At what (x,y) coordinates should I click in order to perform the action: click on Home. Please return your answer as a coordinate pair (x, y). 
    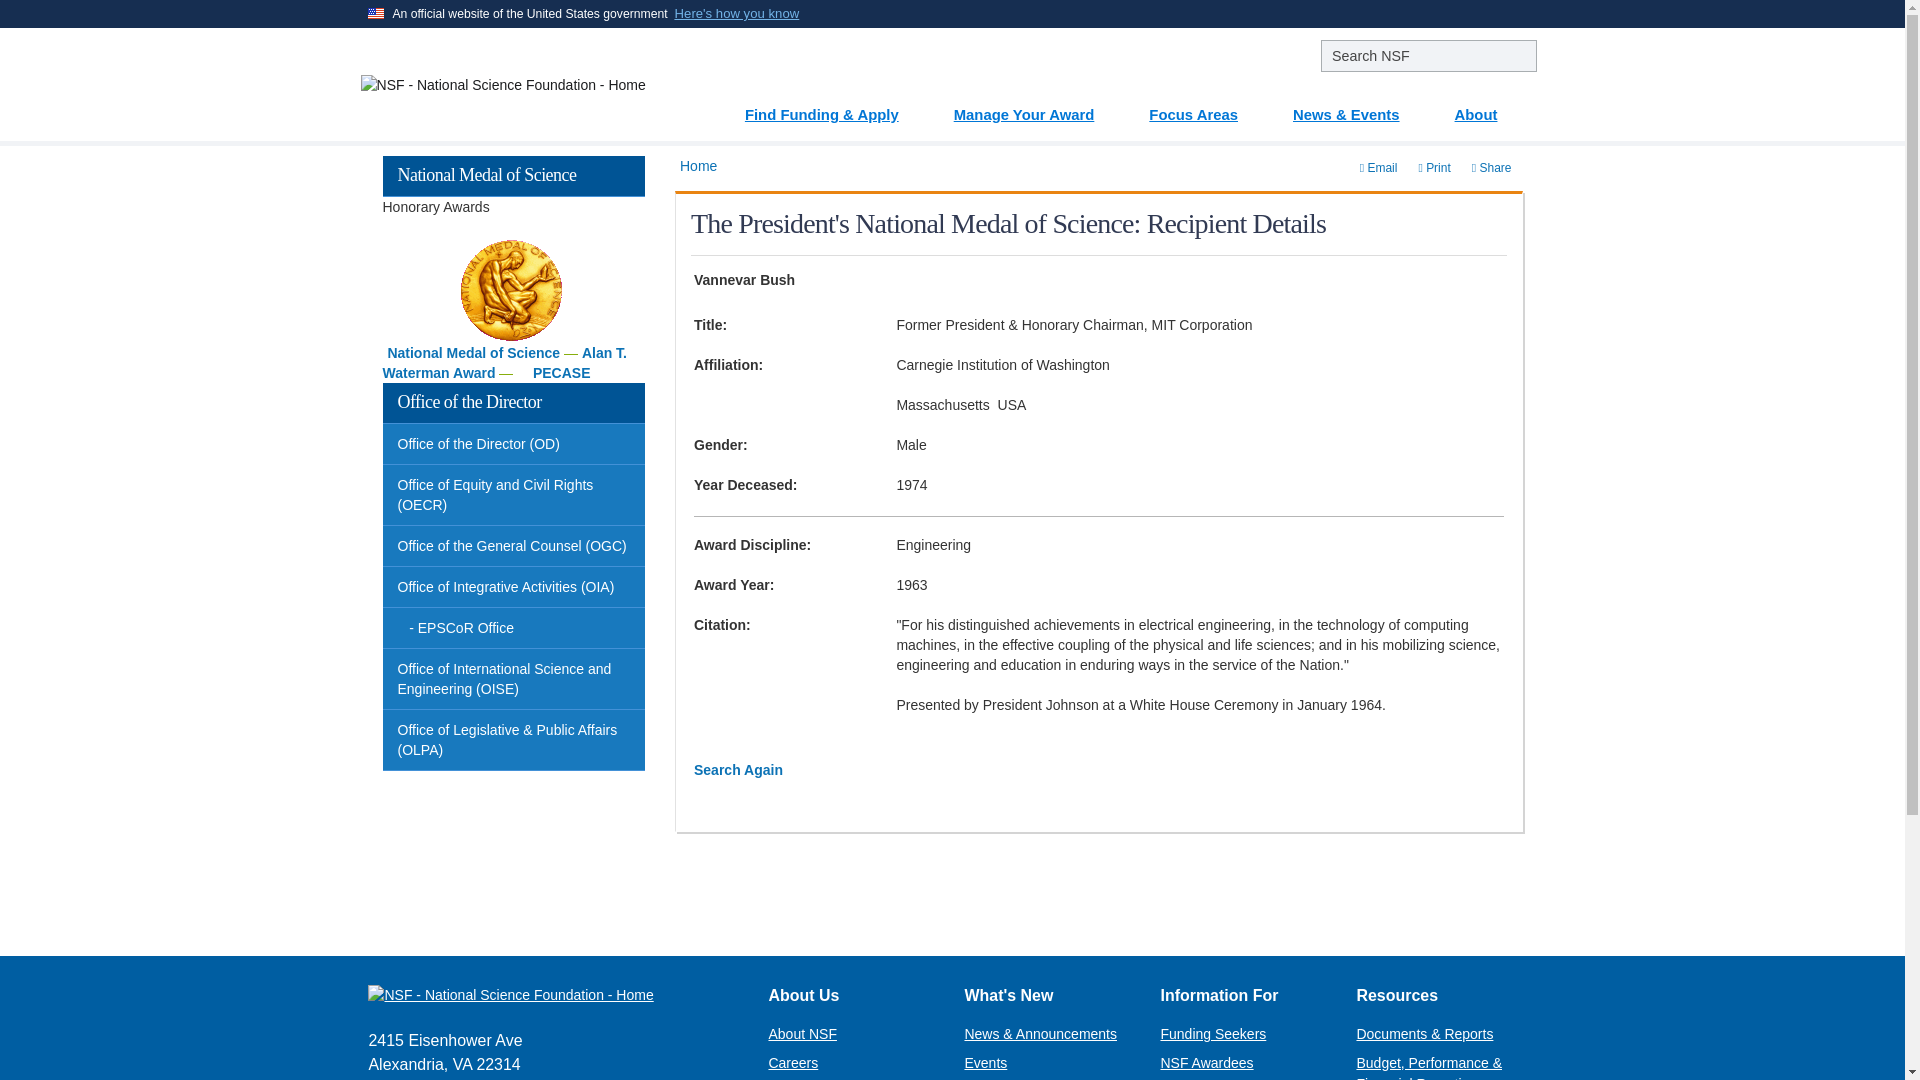
    Looking at the image, I should click on (698, 165).